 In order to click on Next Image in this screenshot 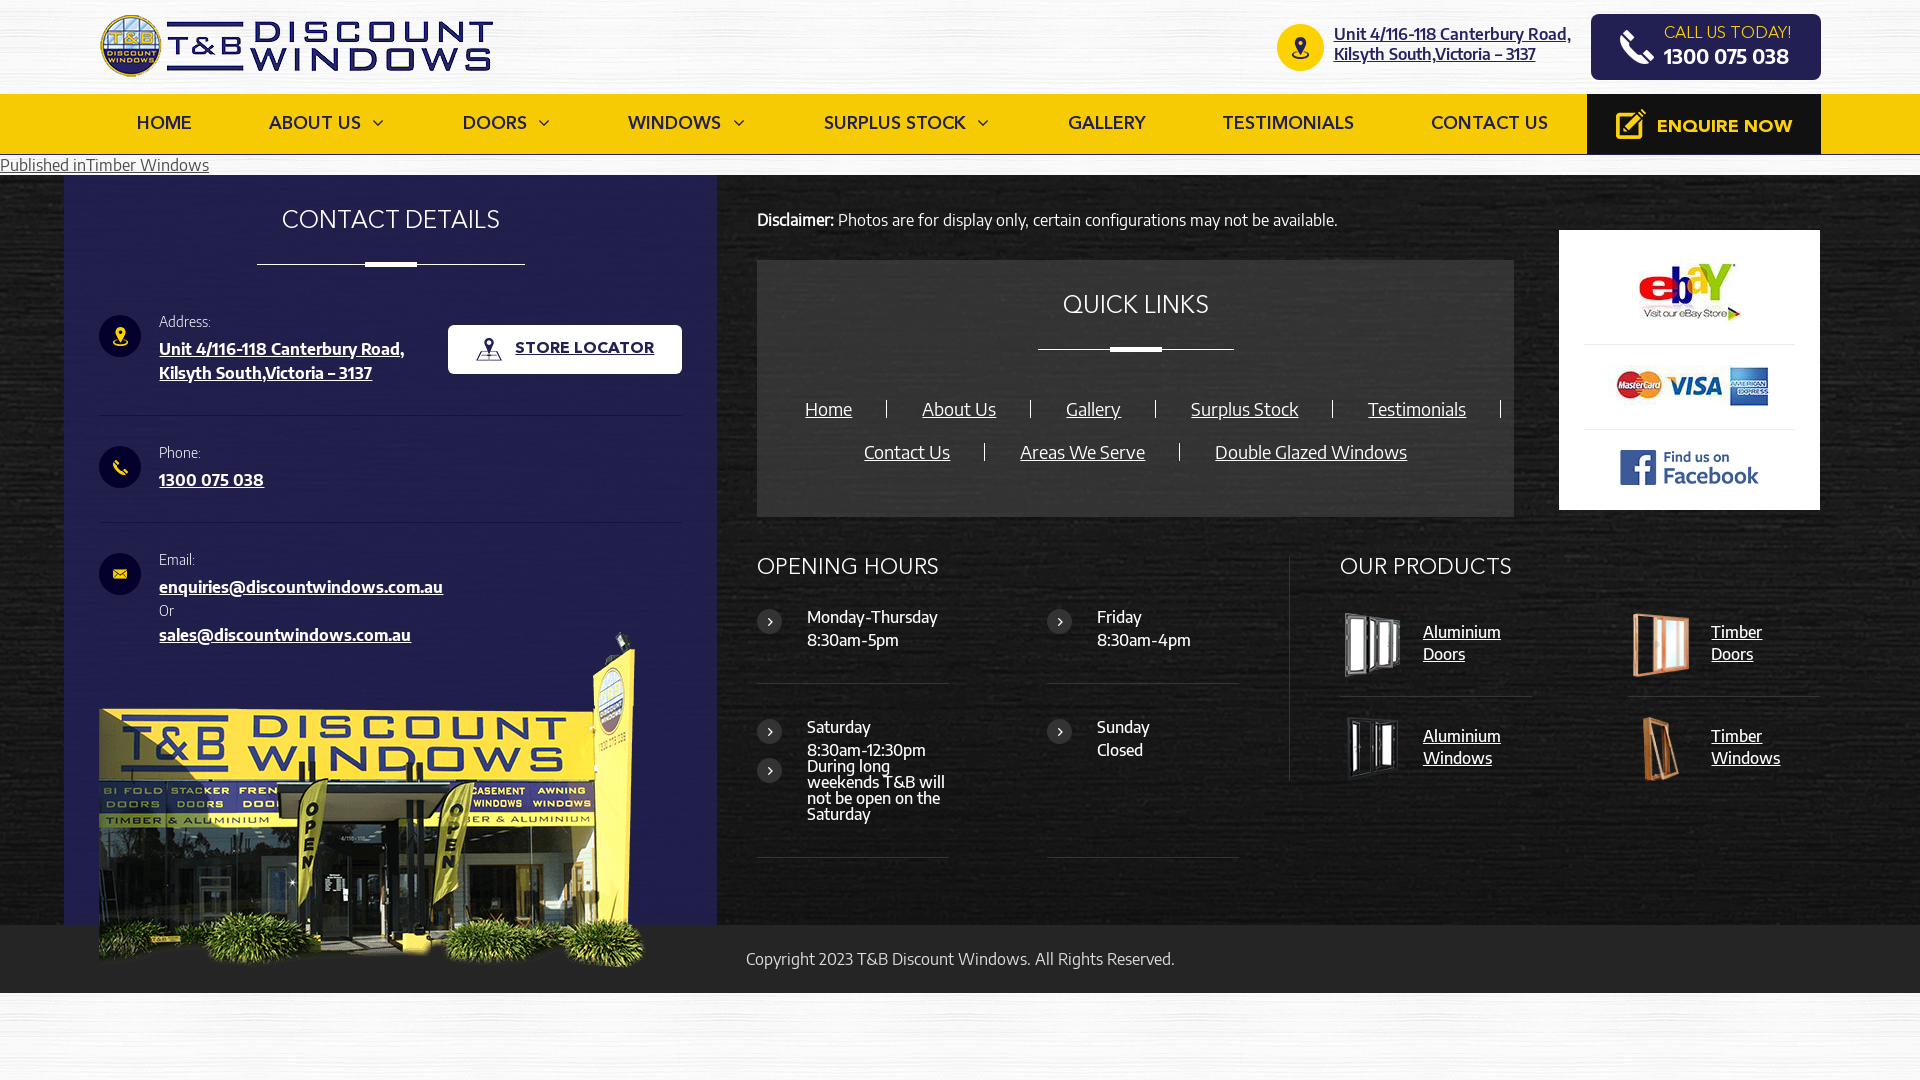, I will do `click(40, 30)`.